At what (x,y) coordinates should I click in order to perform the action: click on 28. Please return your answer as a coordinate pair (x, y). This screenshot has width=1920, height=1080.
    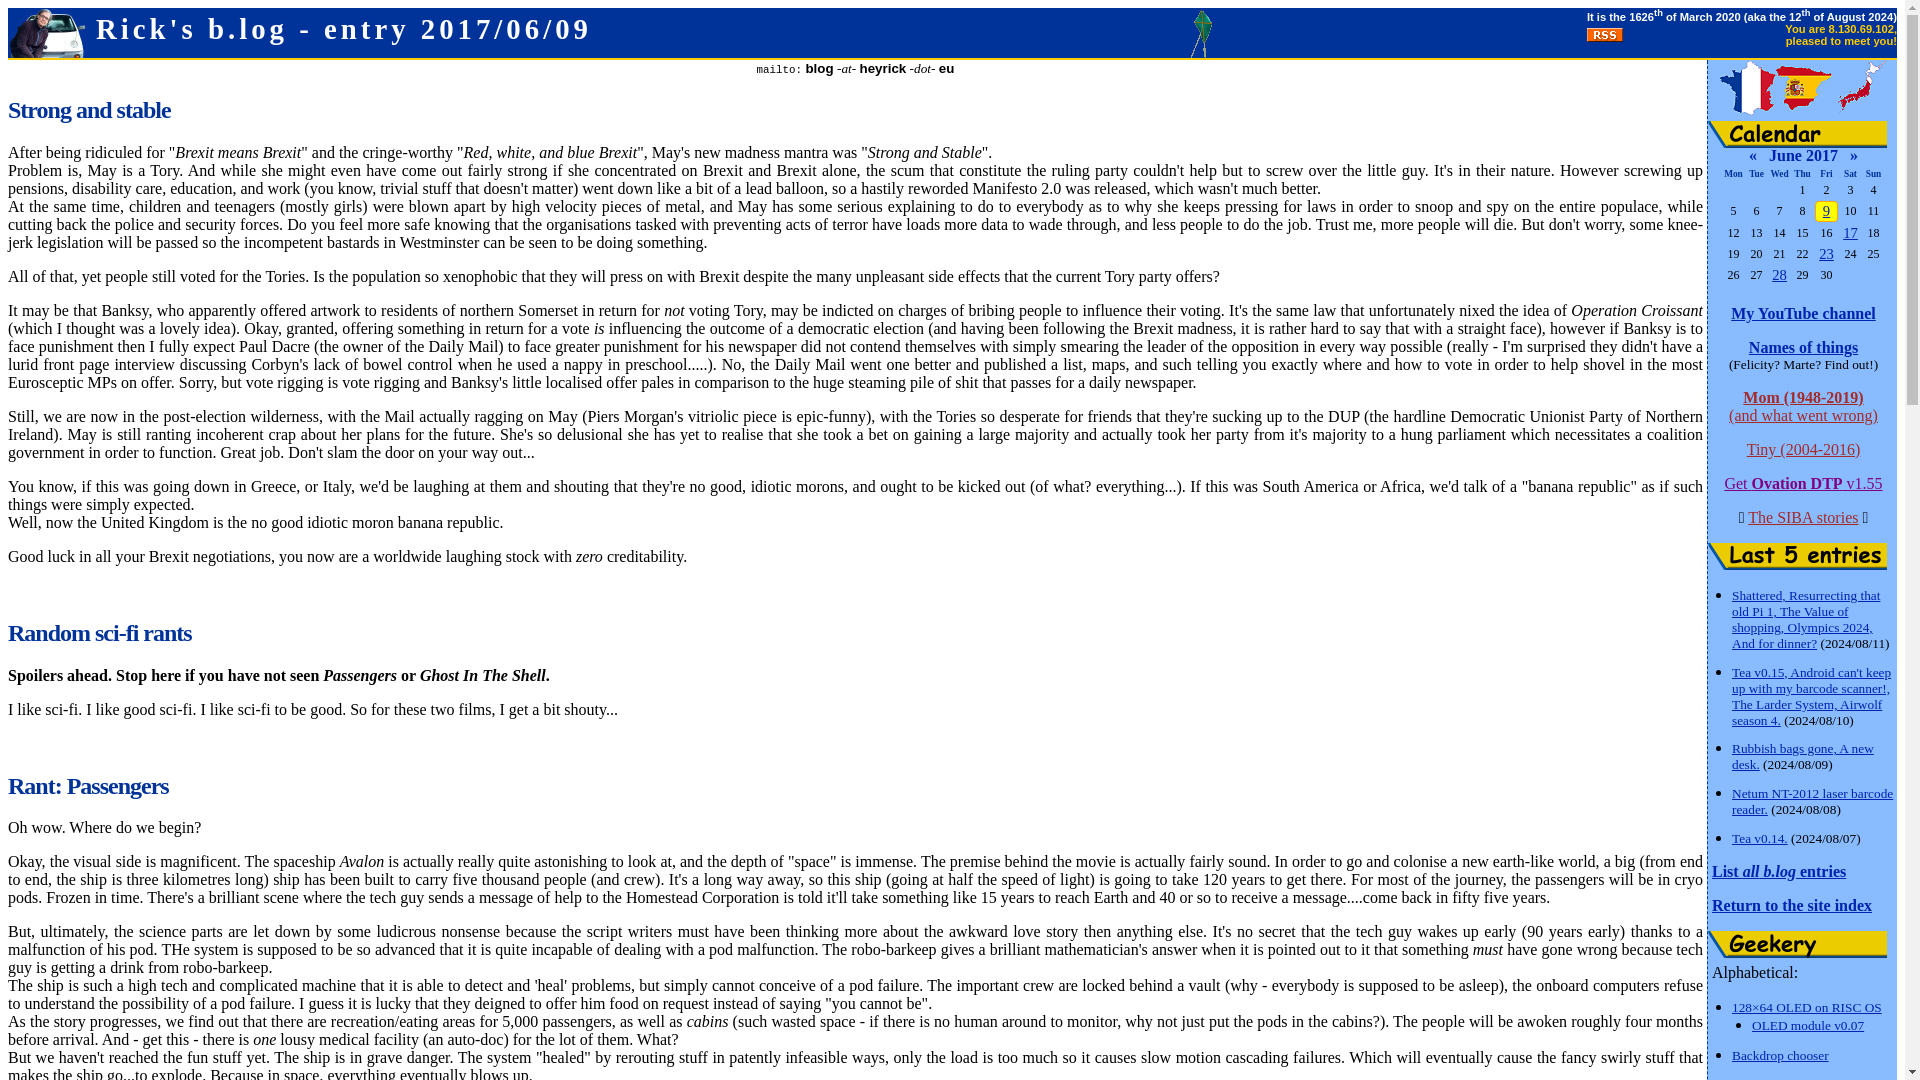
    Looking at the image, I should click on (1780, 274).